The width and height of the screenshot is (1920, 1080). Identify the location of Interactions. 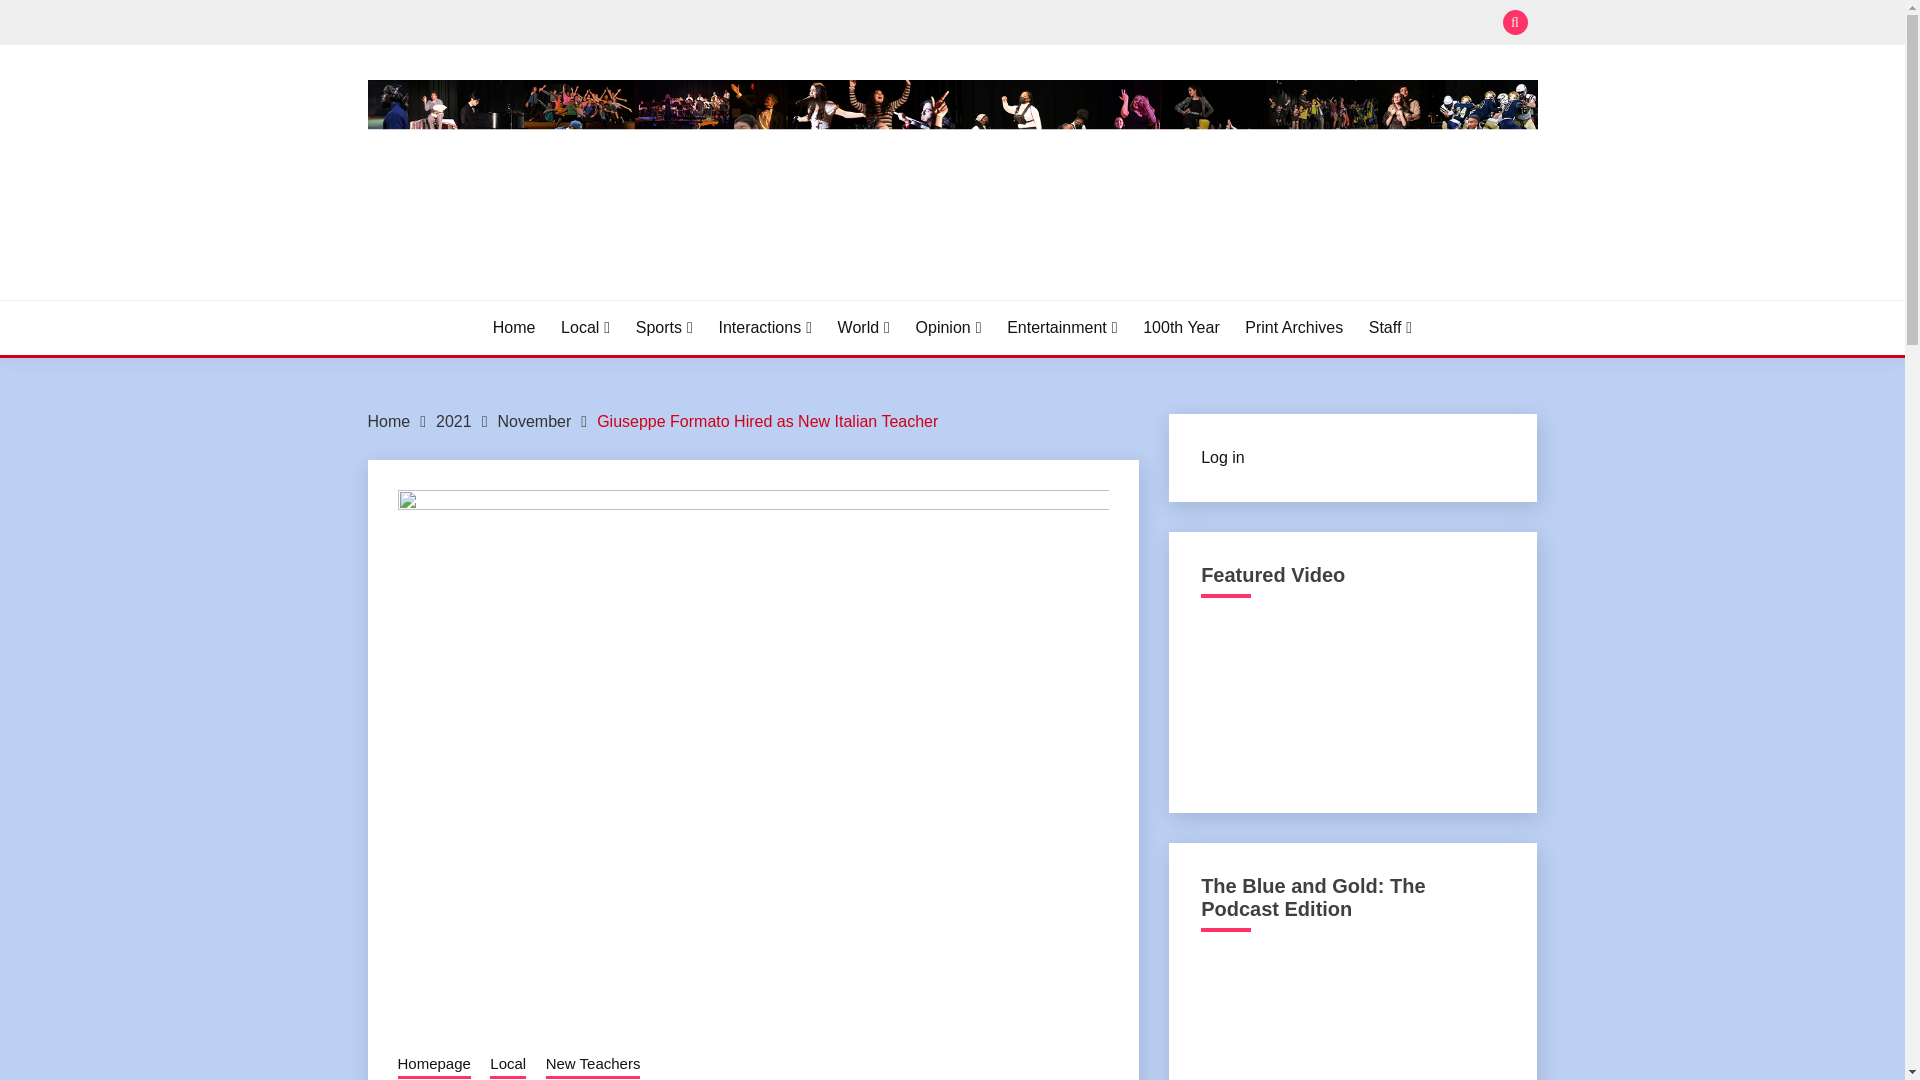
(765, 328).